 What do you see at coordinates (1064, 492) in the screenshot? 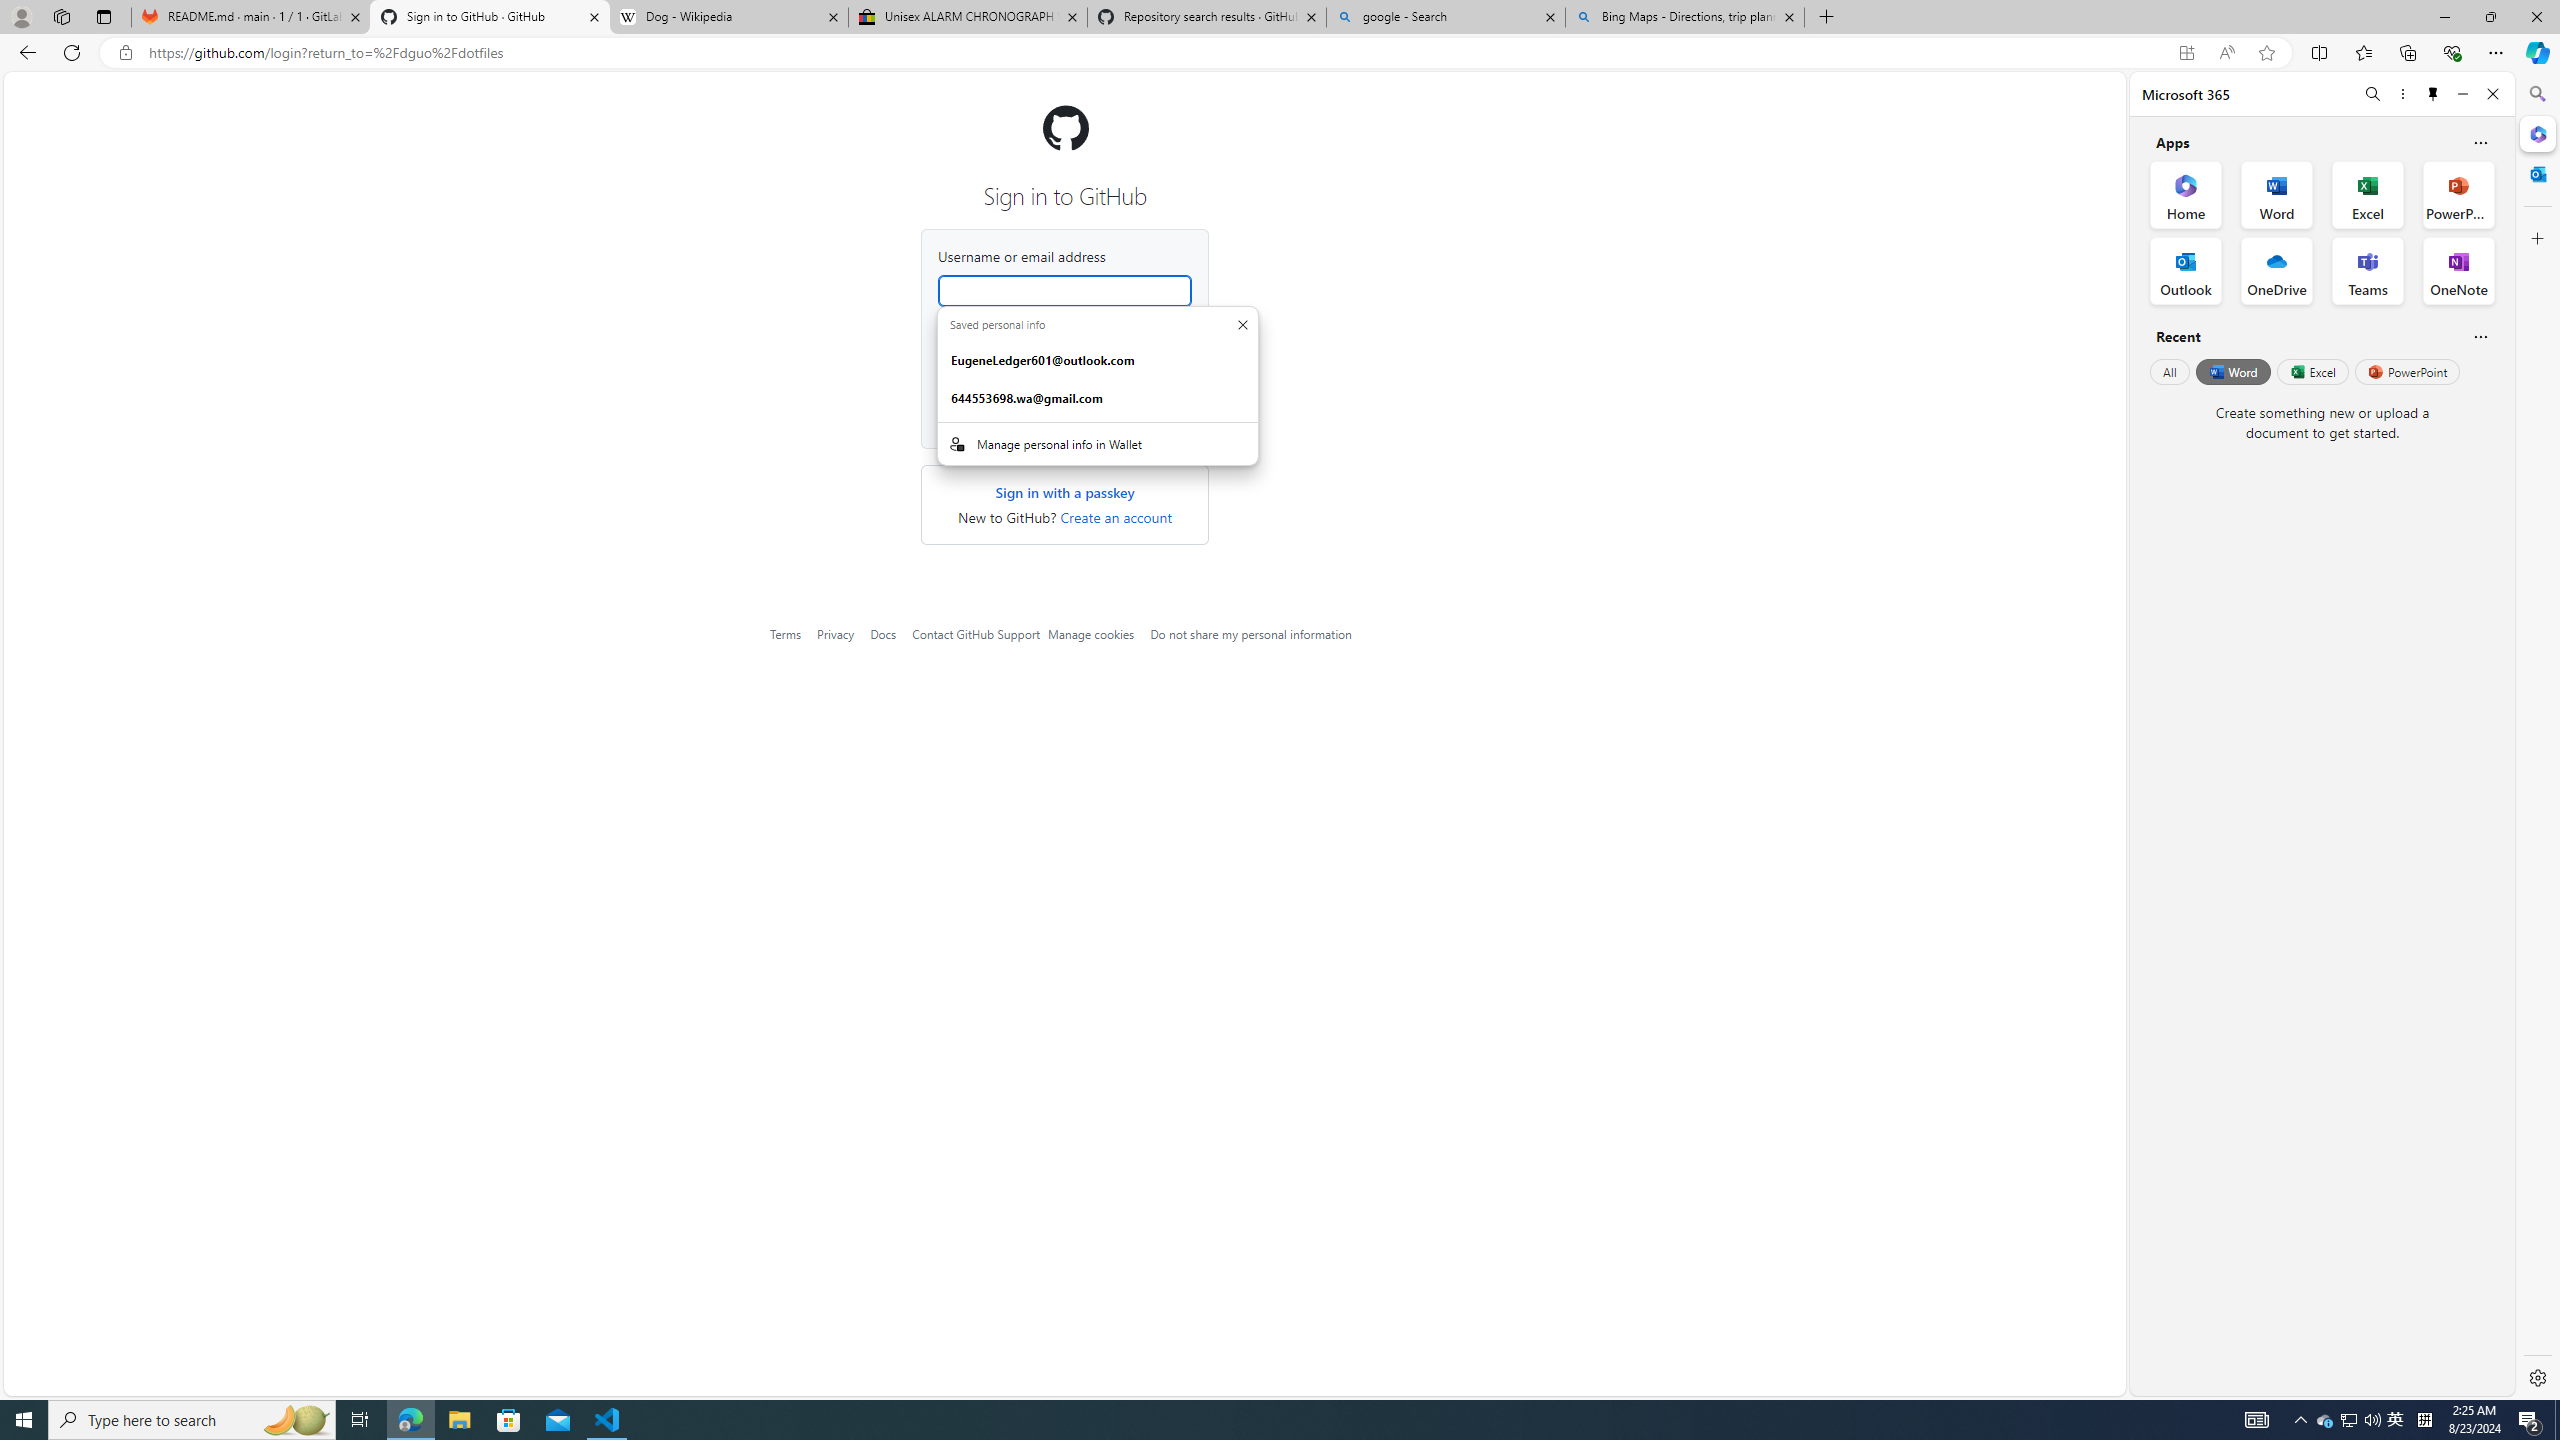
I see `Sign in with a passkey` at bounding box center [1064, 492].